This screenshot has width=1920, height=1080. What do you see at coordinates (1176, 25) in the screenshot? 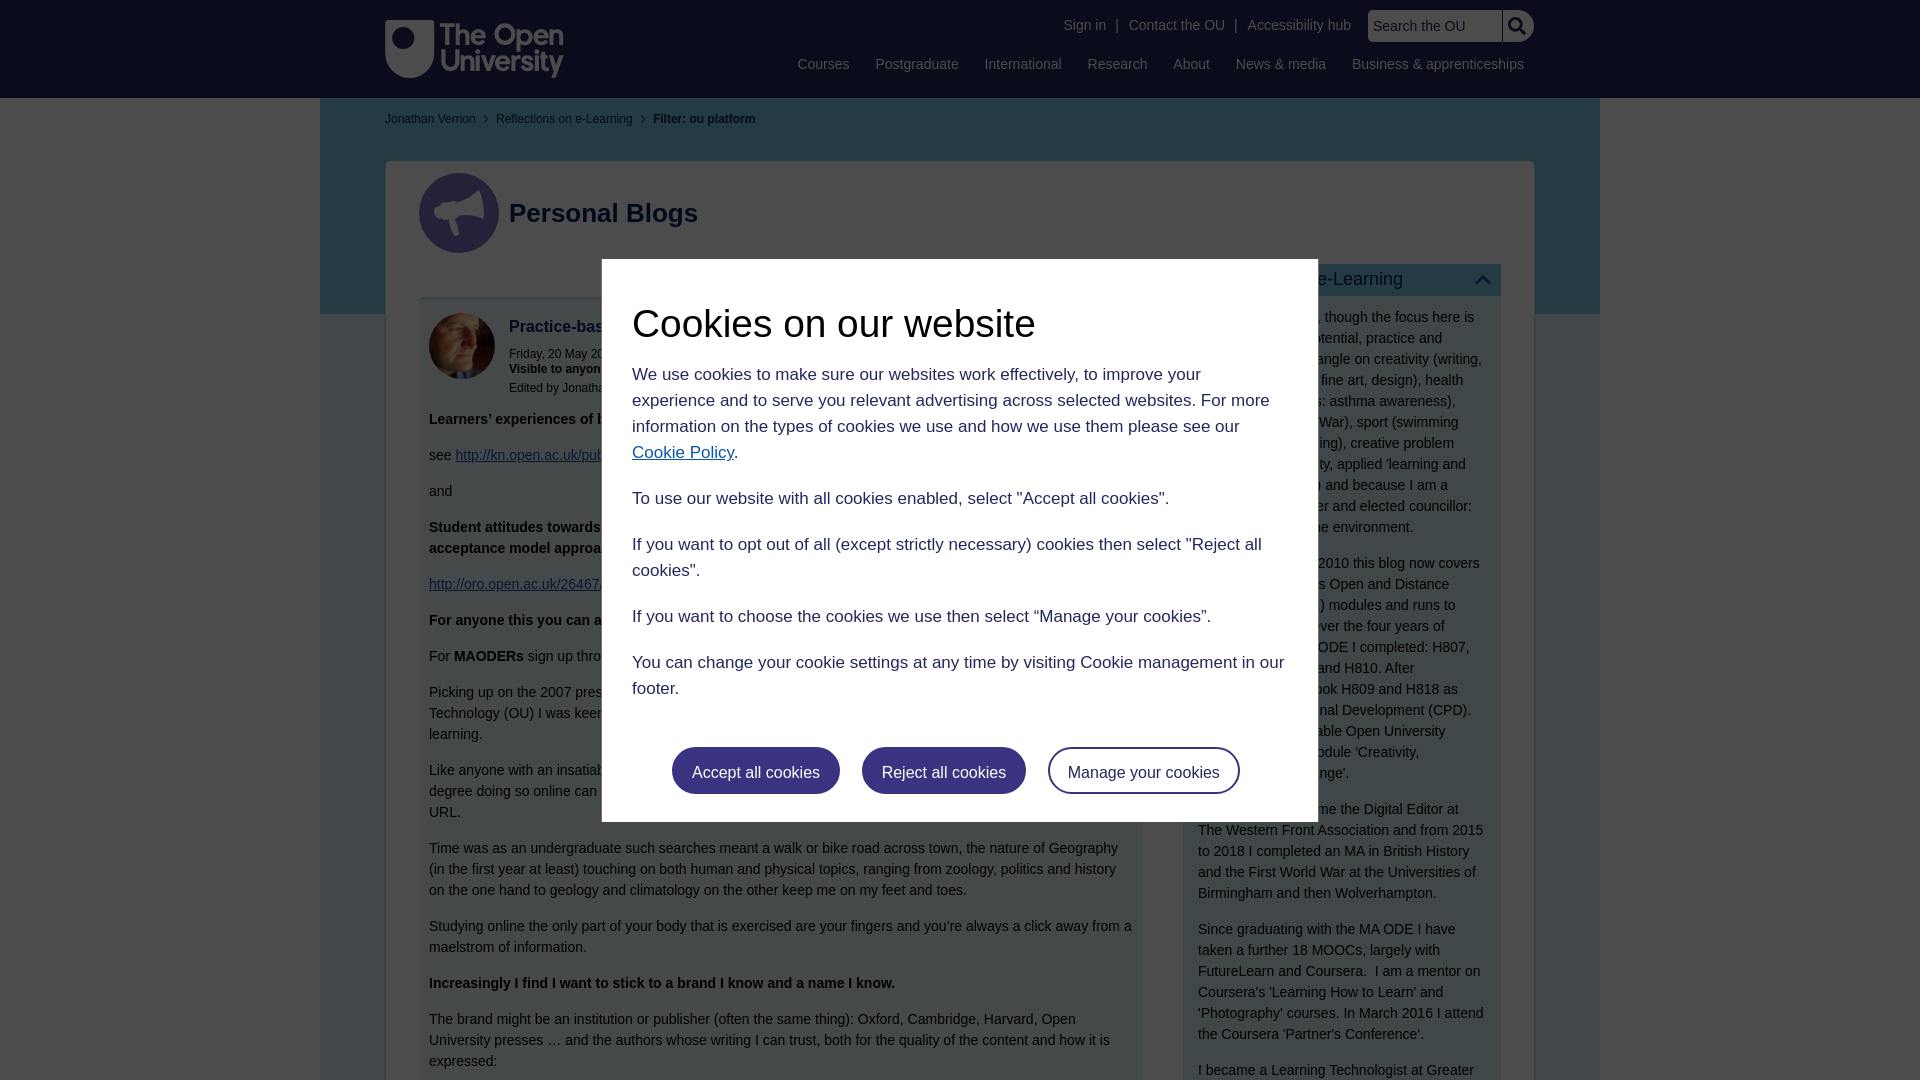
I see `Contact the OU` at bounding box center [1176, 25].